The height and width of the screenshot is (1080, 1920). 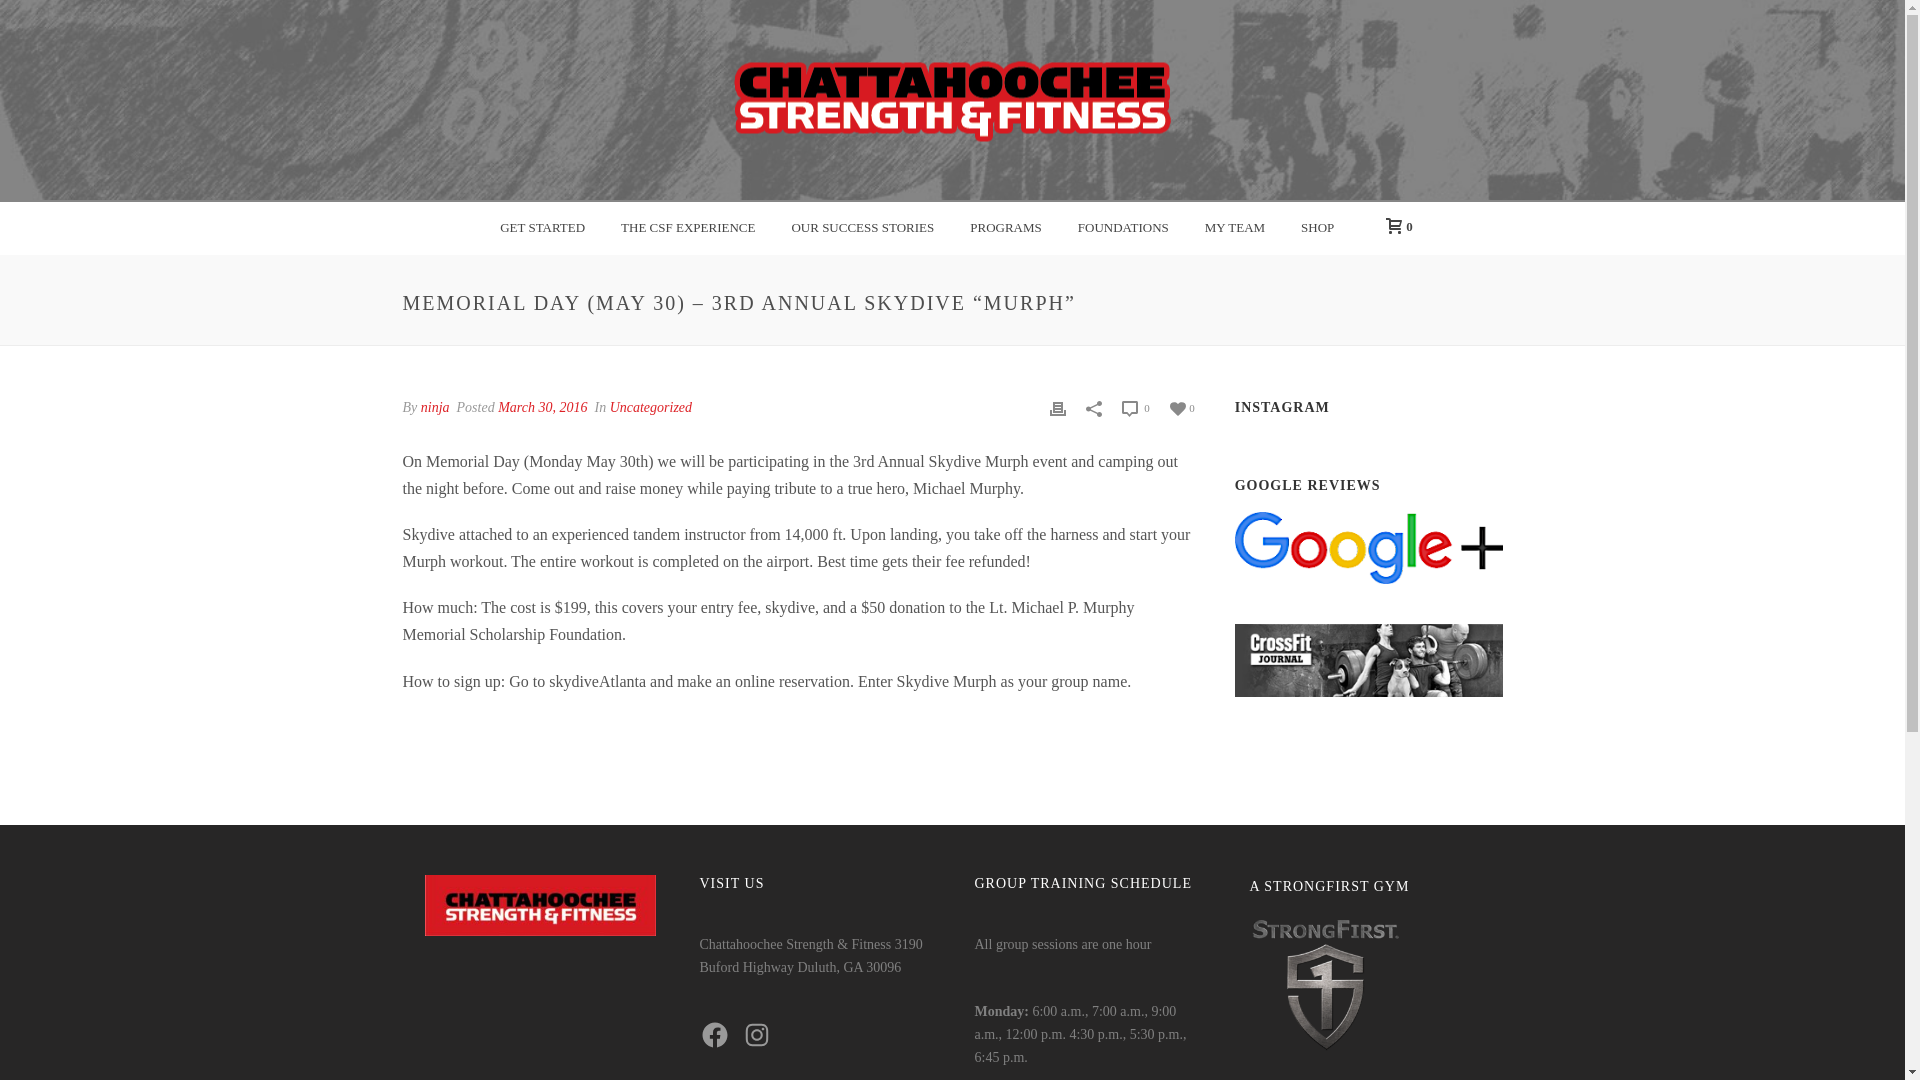 What do you see at coordinates (1394, 226) in the screenshot?
I see `0` at bounding box center [1394, 226].